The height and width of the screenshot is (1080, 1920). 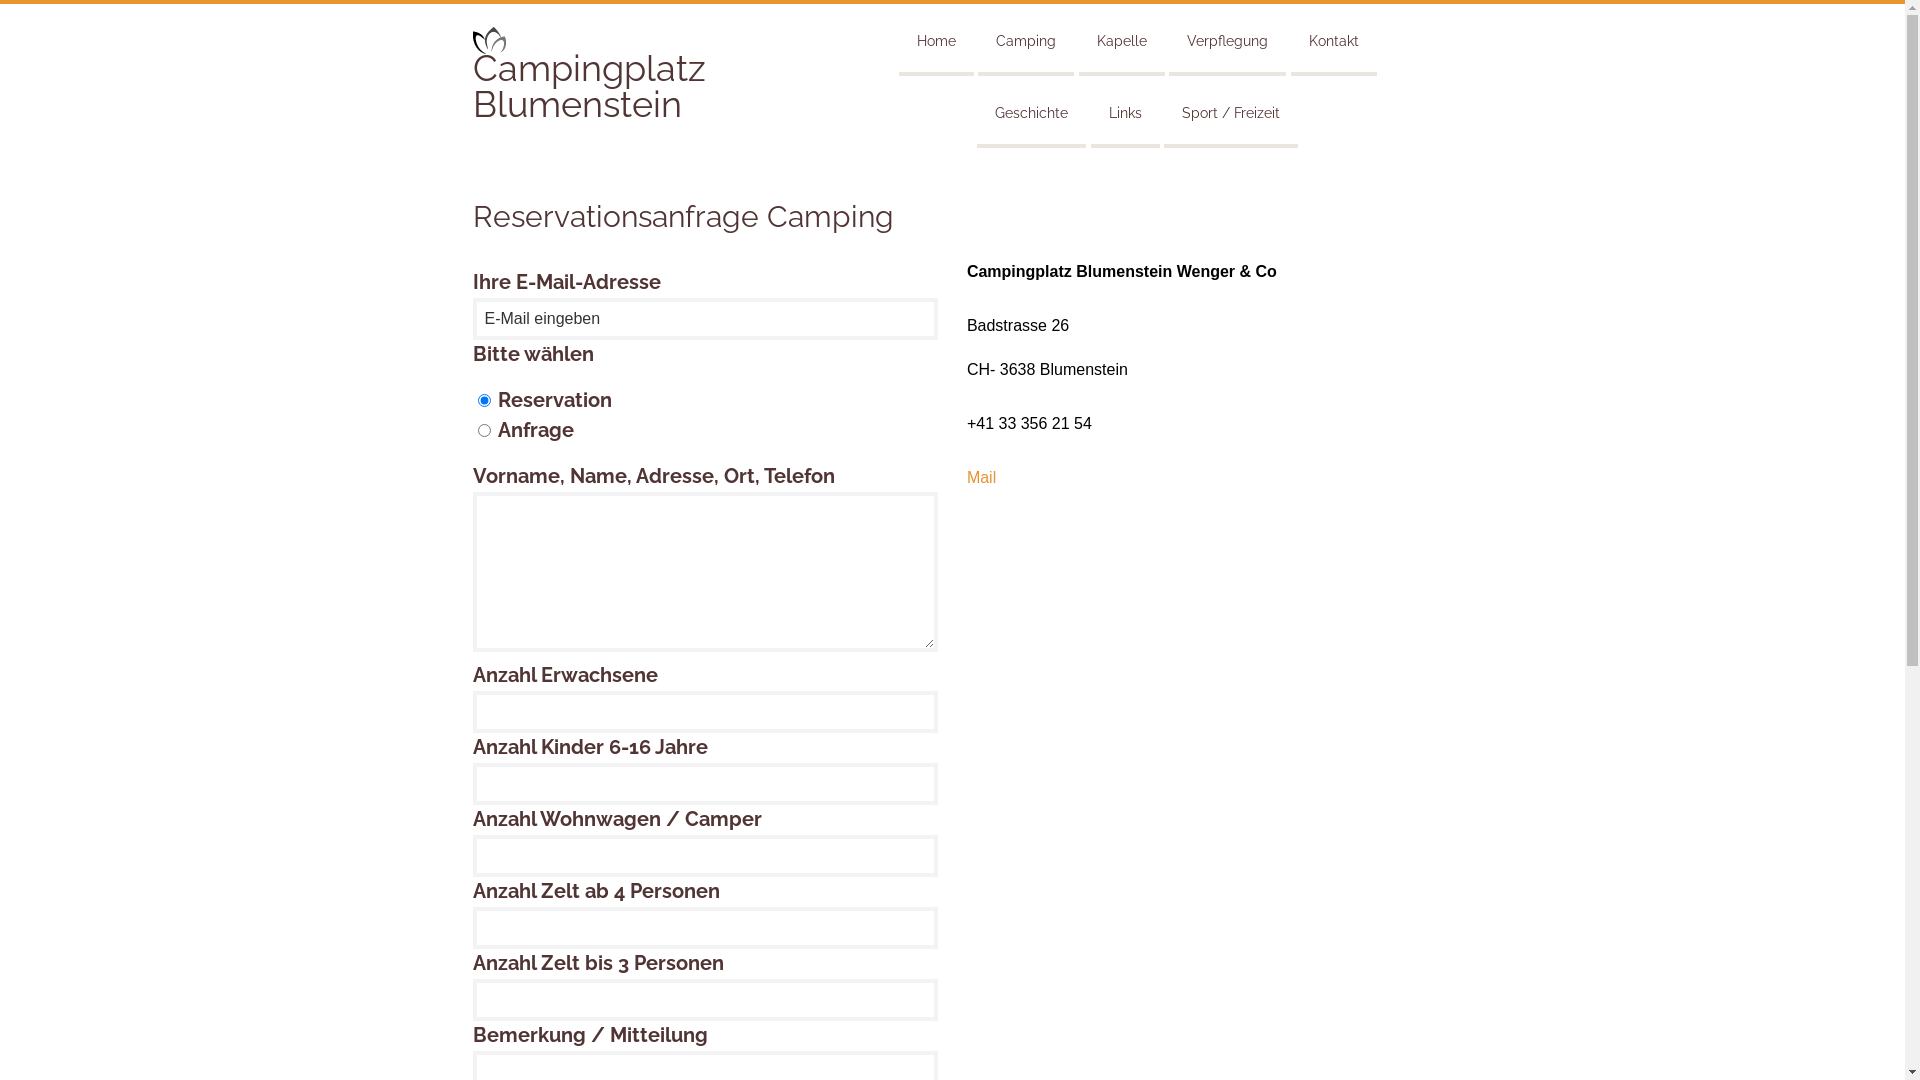 What do you see at coordinates (1032, 110) in the screenshot?
I see `Geschichte` at bounding box center [1032, 110].